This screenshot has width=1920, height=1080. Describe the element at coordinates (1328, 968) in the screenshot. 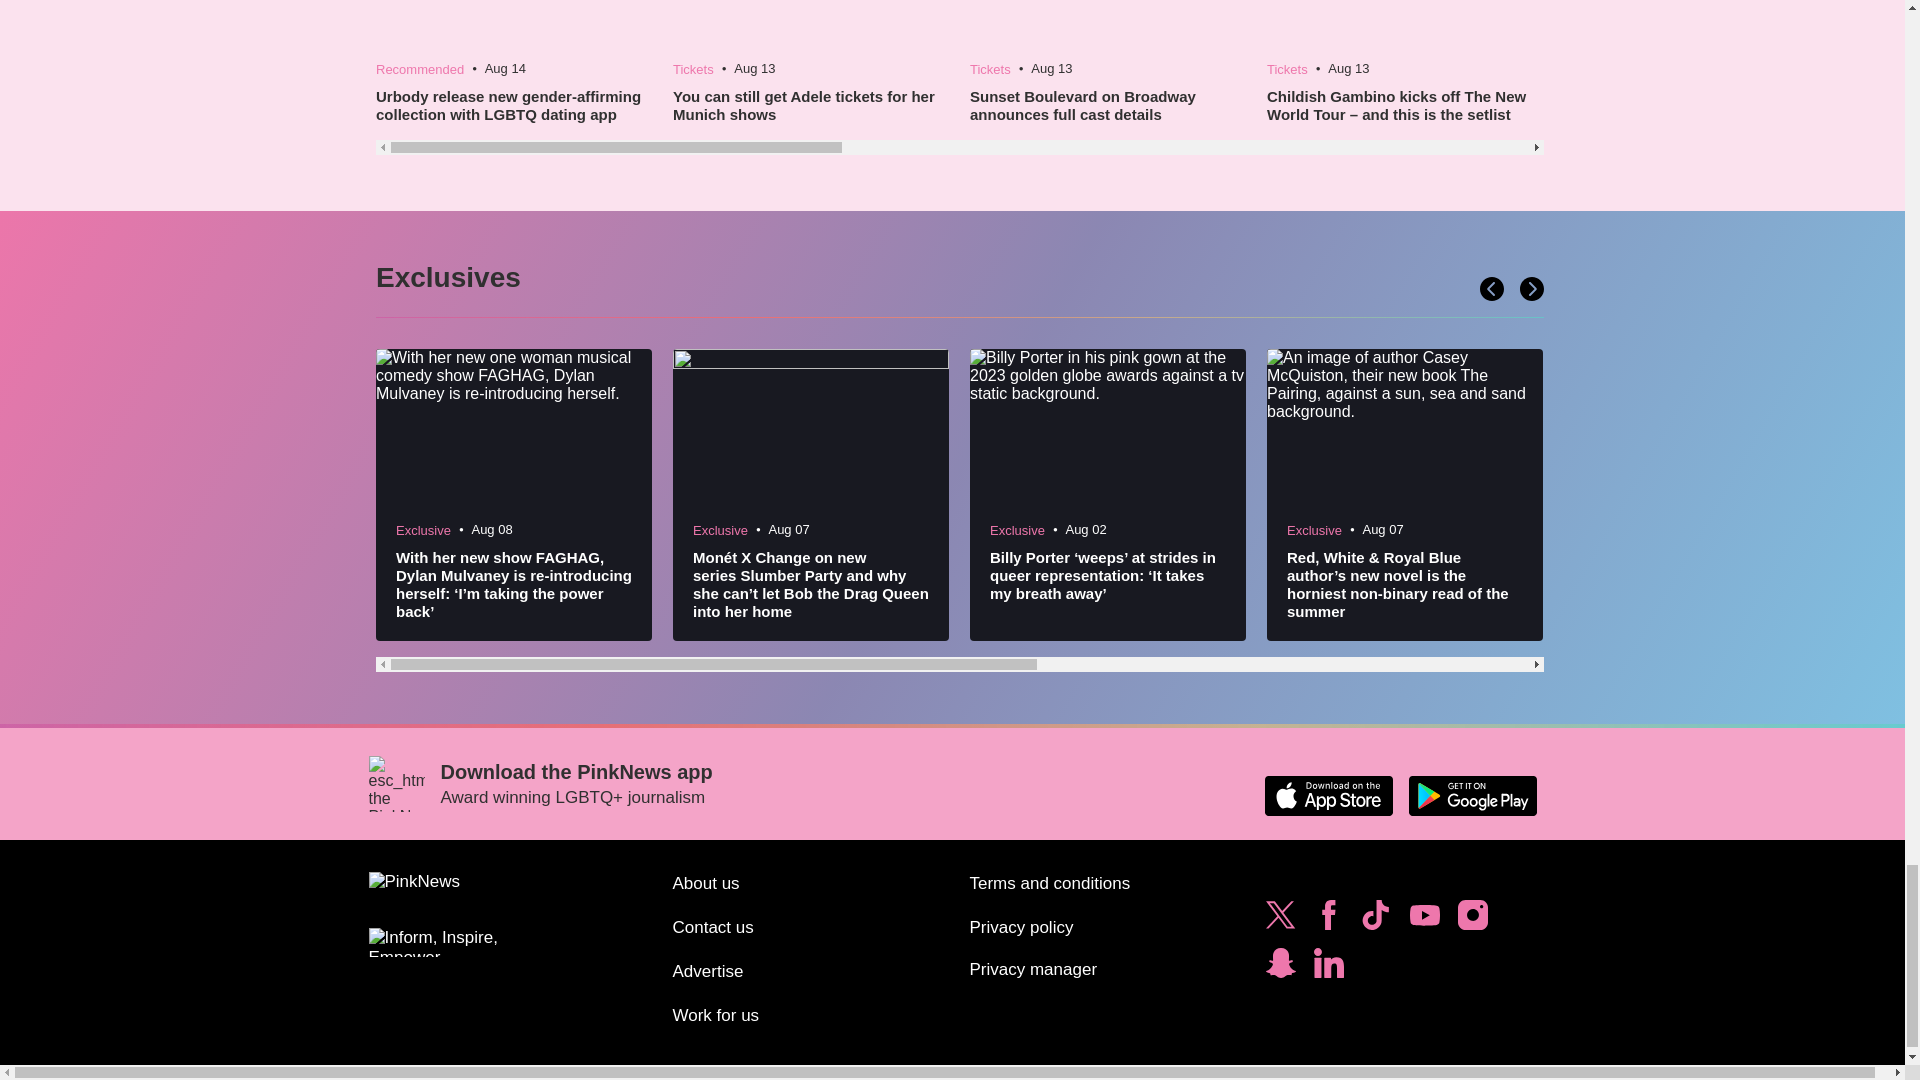

I see `Follow PinkNews on LinkedIn` at that location.